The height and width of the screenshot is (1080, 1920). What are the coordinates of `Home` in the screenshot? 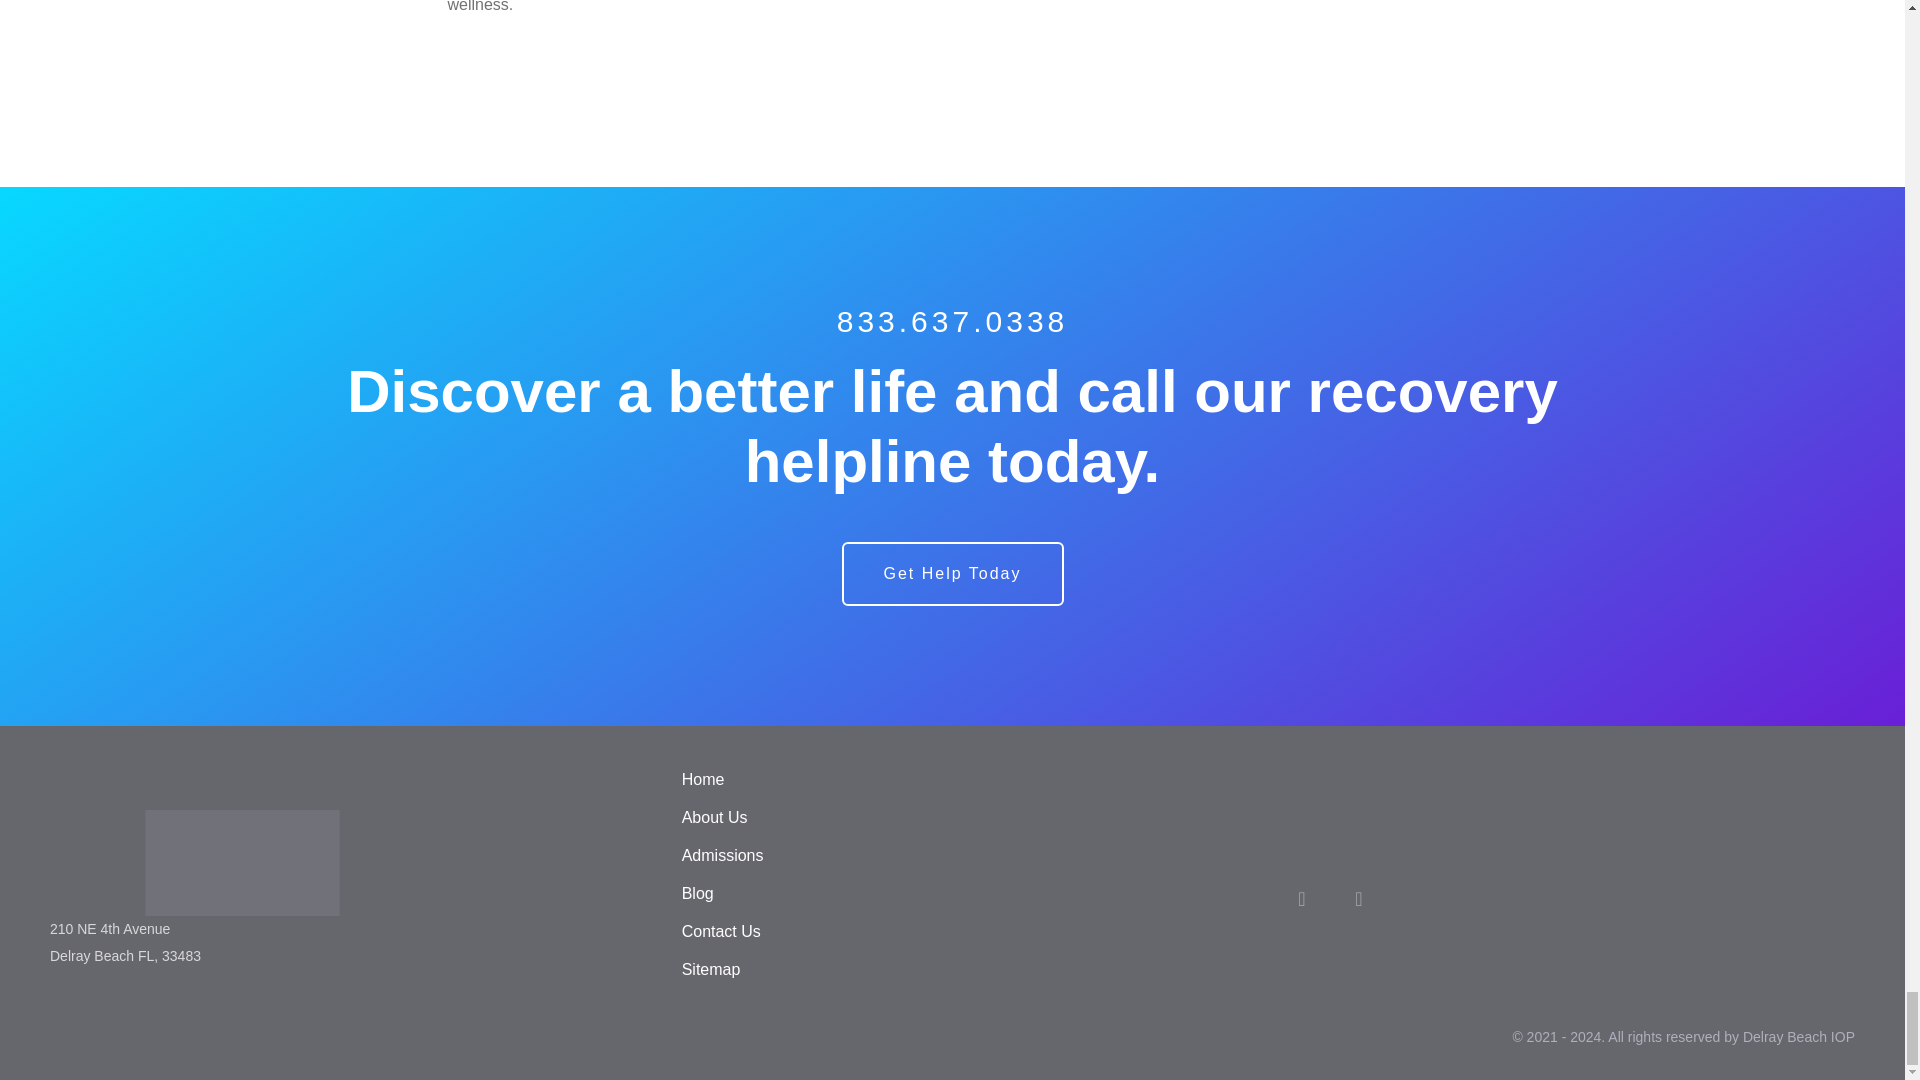 It's located at (703, 780).